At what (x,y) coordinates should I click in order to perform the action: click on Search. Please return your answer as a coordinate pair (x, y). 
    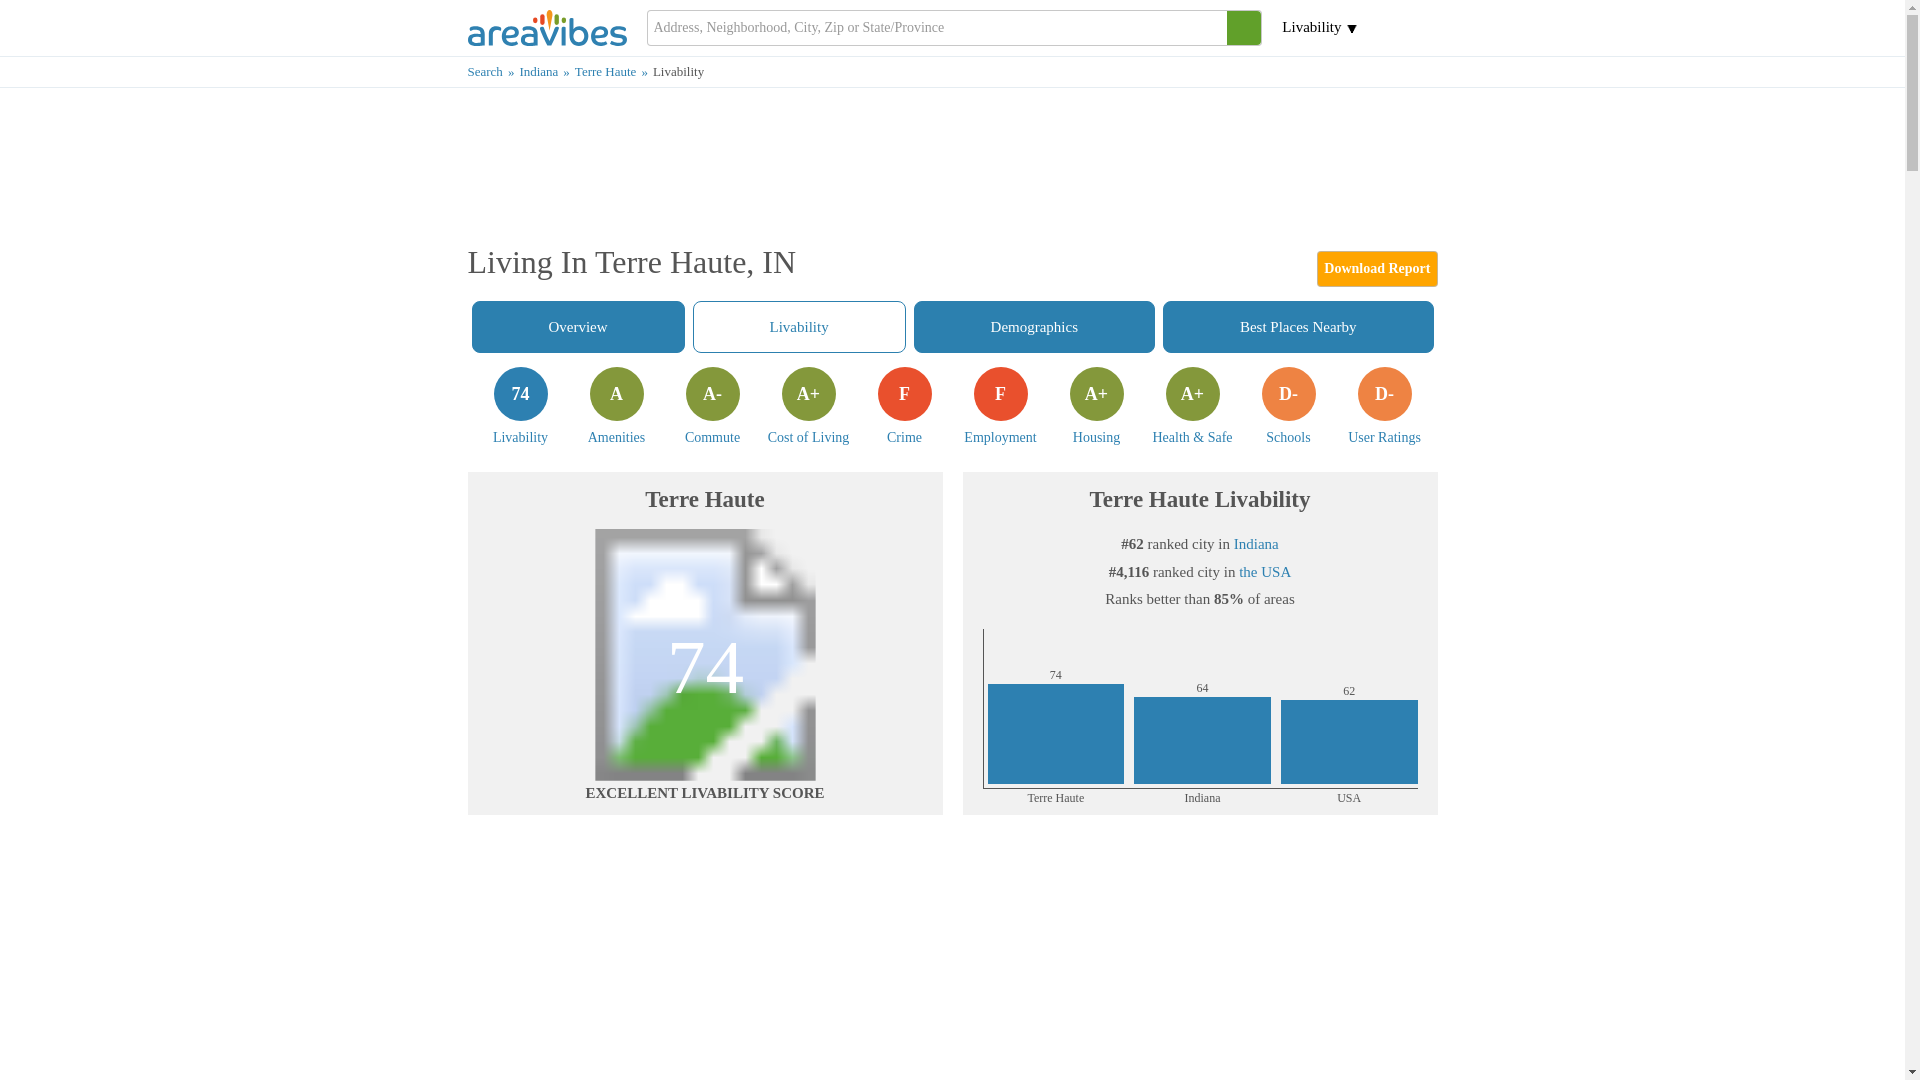
    Looking at the image, I should click on (1384, 406).